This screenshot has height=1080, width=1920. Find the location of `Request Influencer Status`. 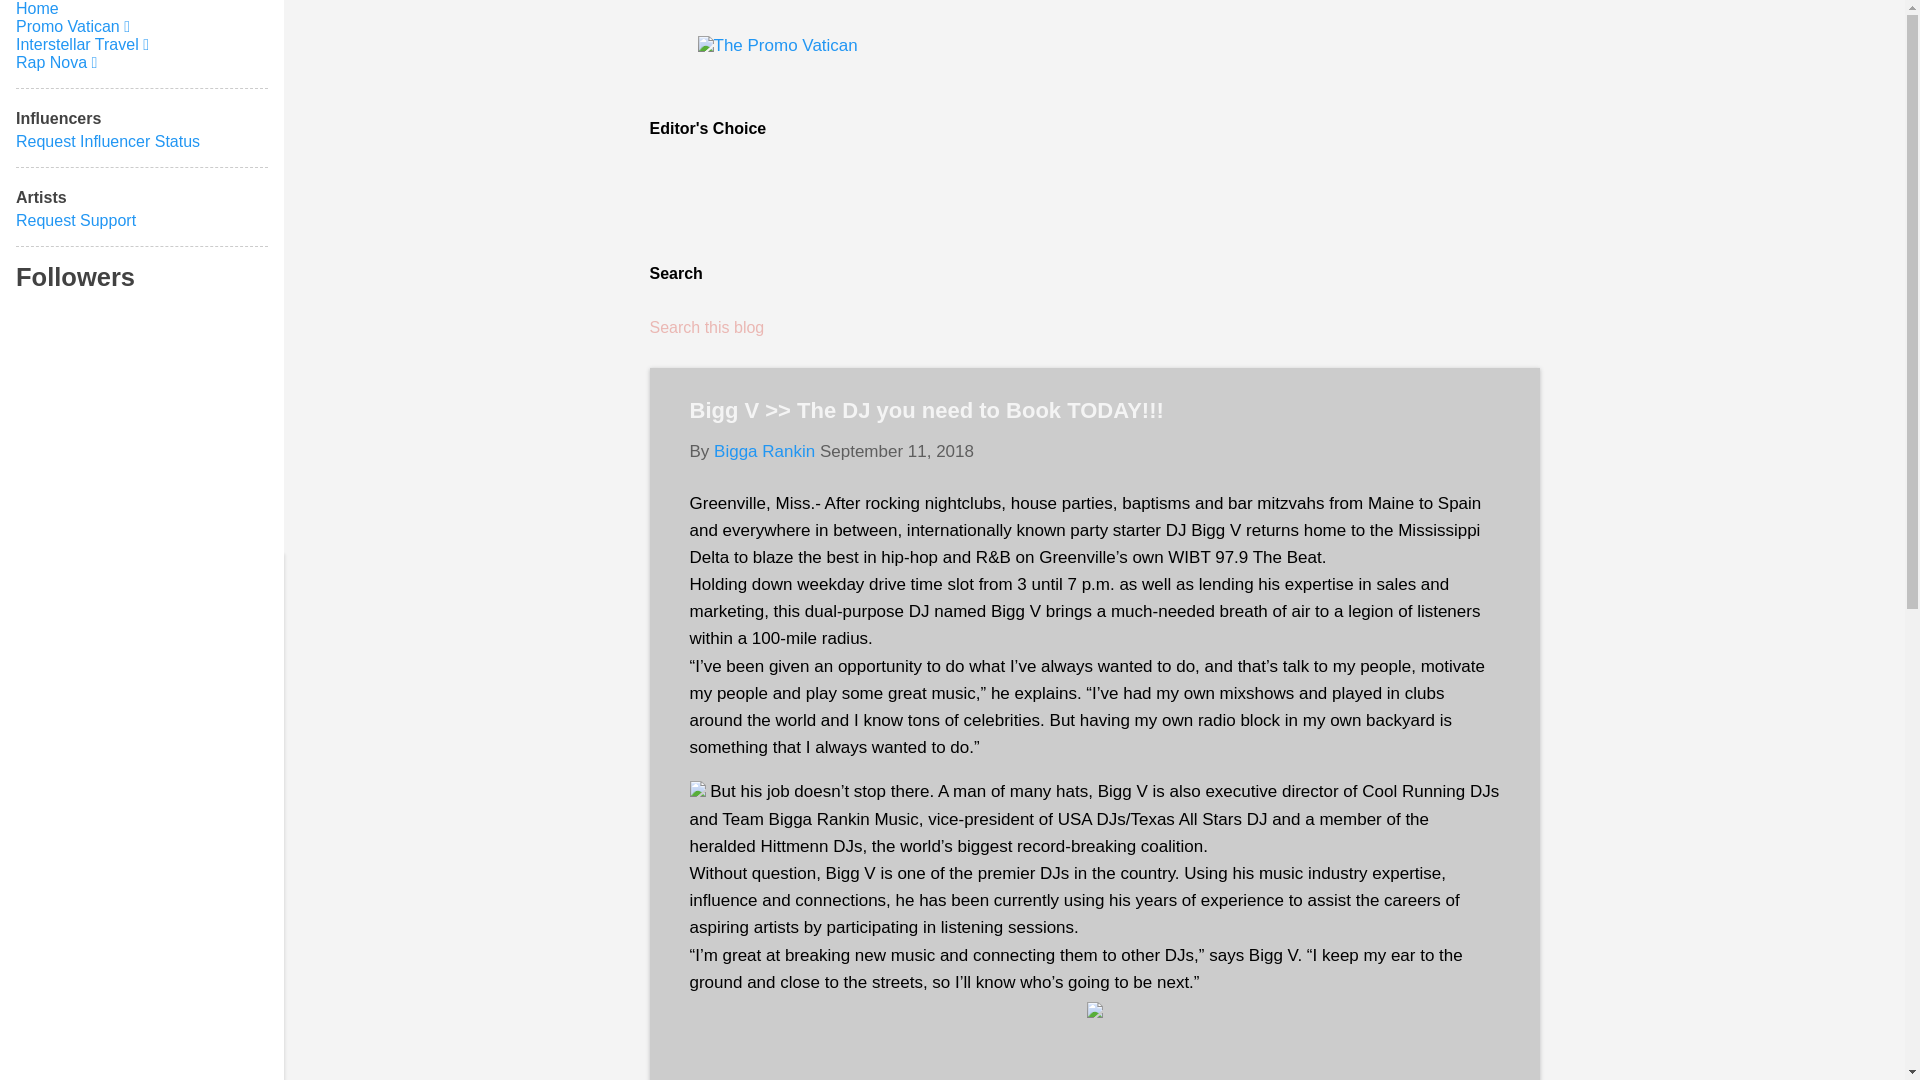

Request Influencer Status is located at coordinates (107, 141).